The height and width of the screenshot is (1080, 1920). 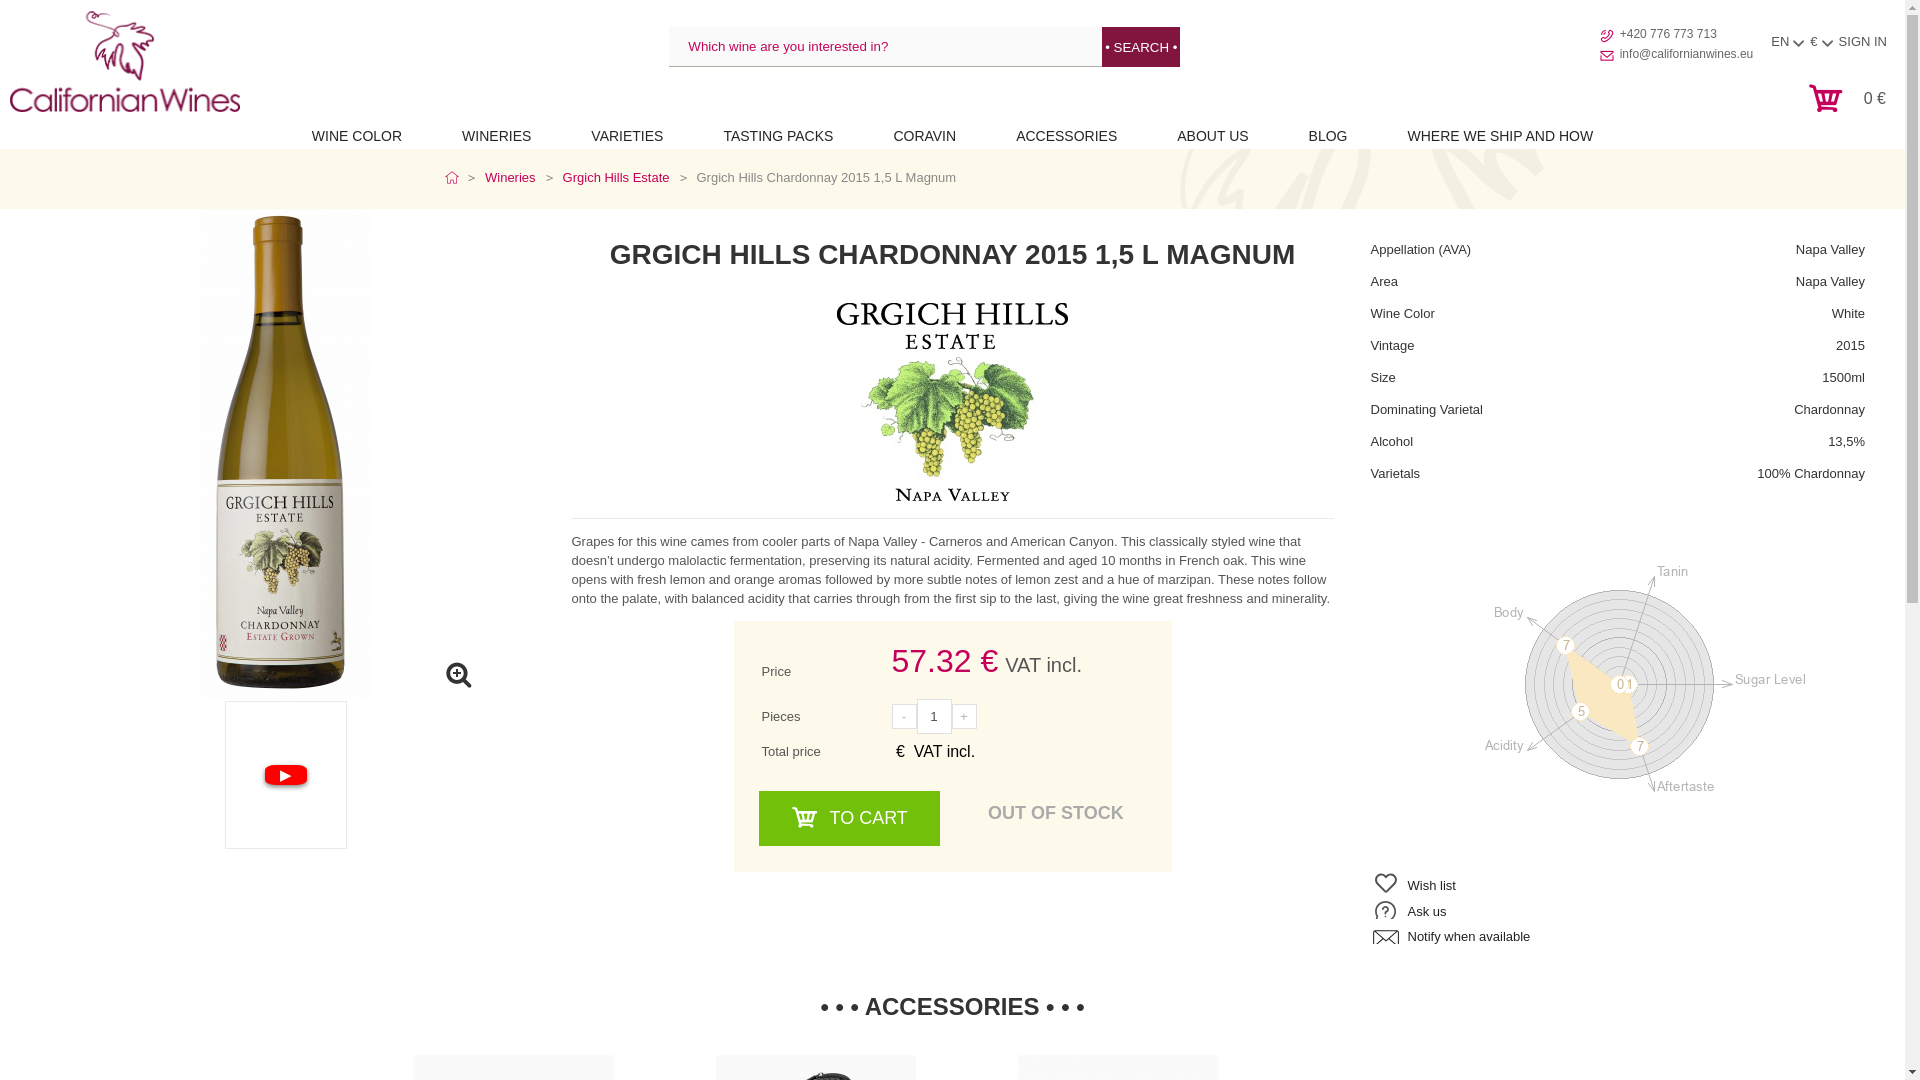 I want to click on CalifornianWines.eu, so click(x=124, y=61).